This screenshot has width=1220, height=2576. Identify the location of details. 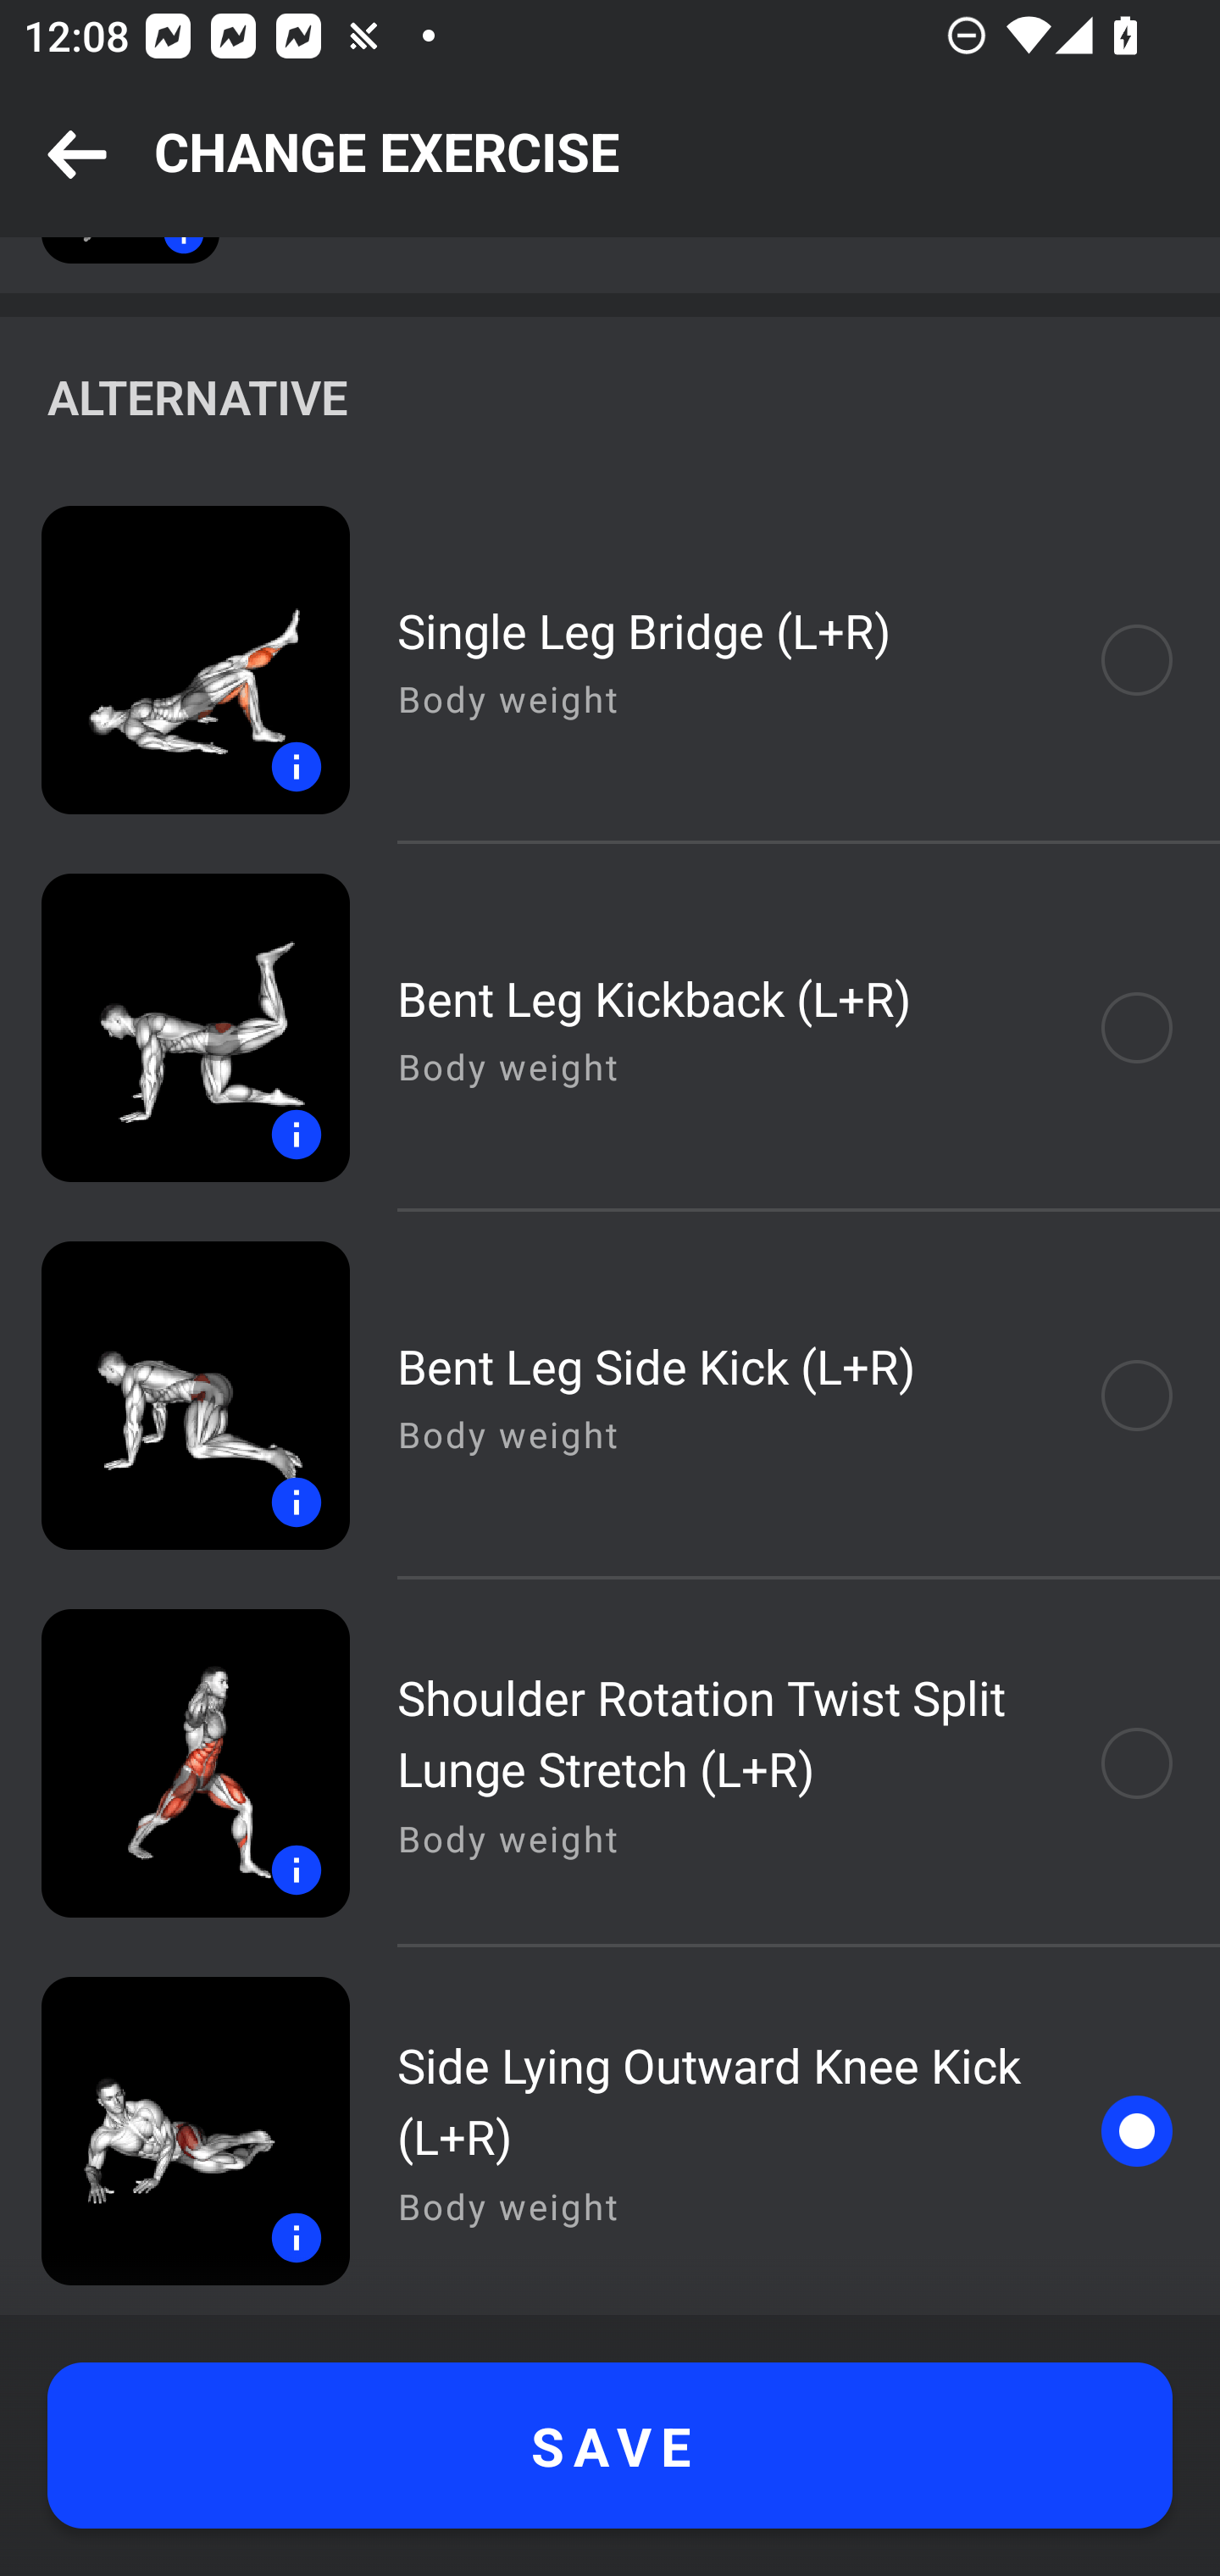
(175, 2131).